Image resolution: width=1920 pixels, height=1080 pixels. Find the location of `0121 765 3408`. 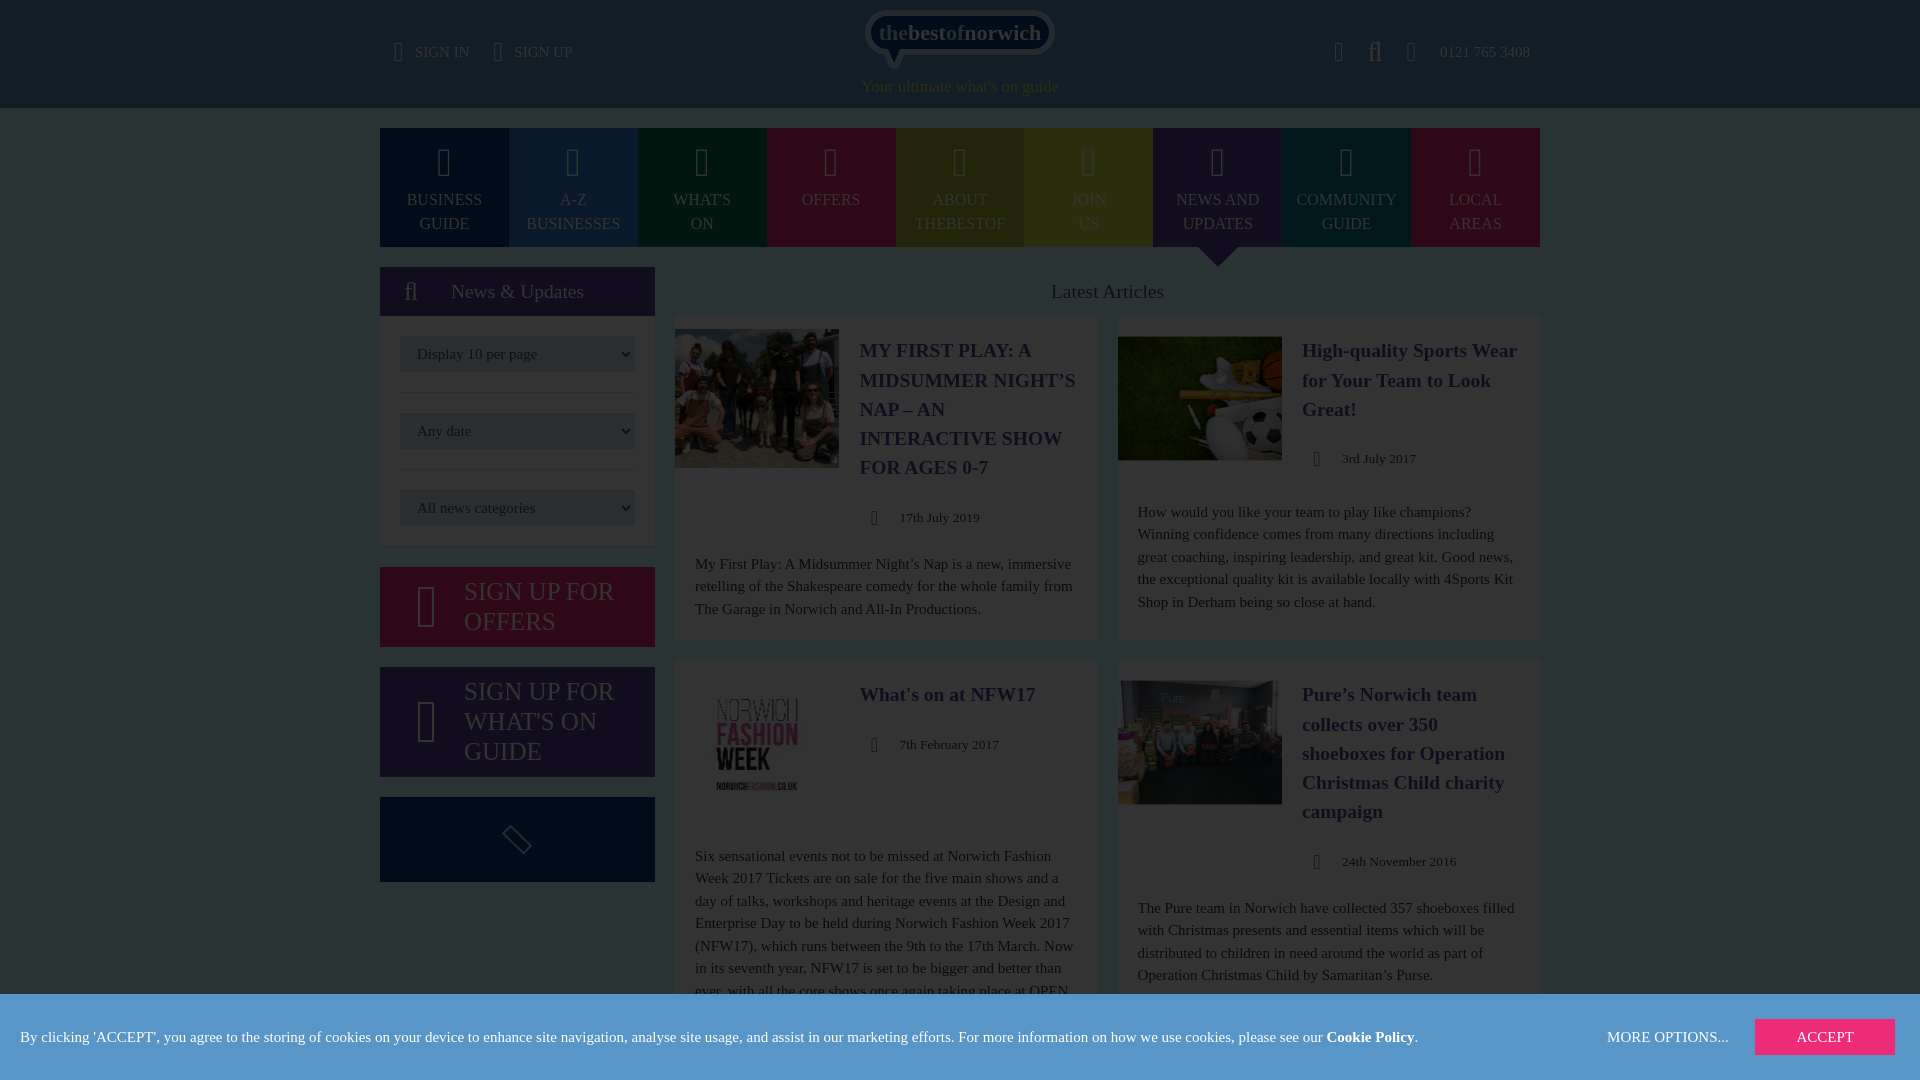

0121 765 3408 is located at coordinates (1346, 10).